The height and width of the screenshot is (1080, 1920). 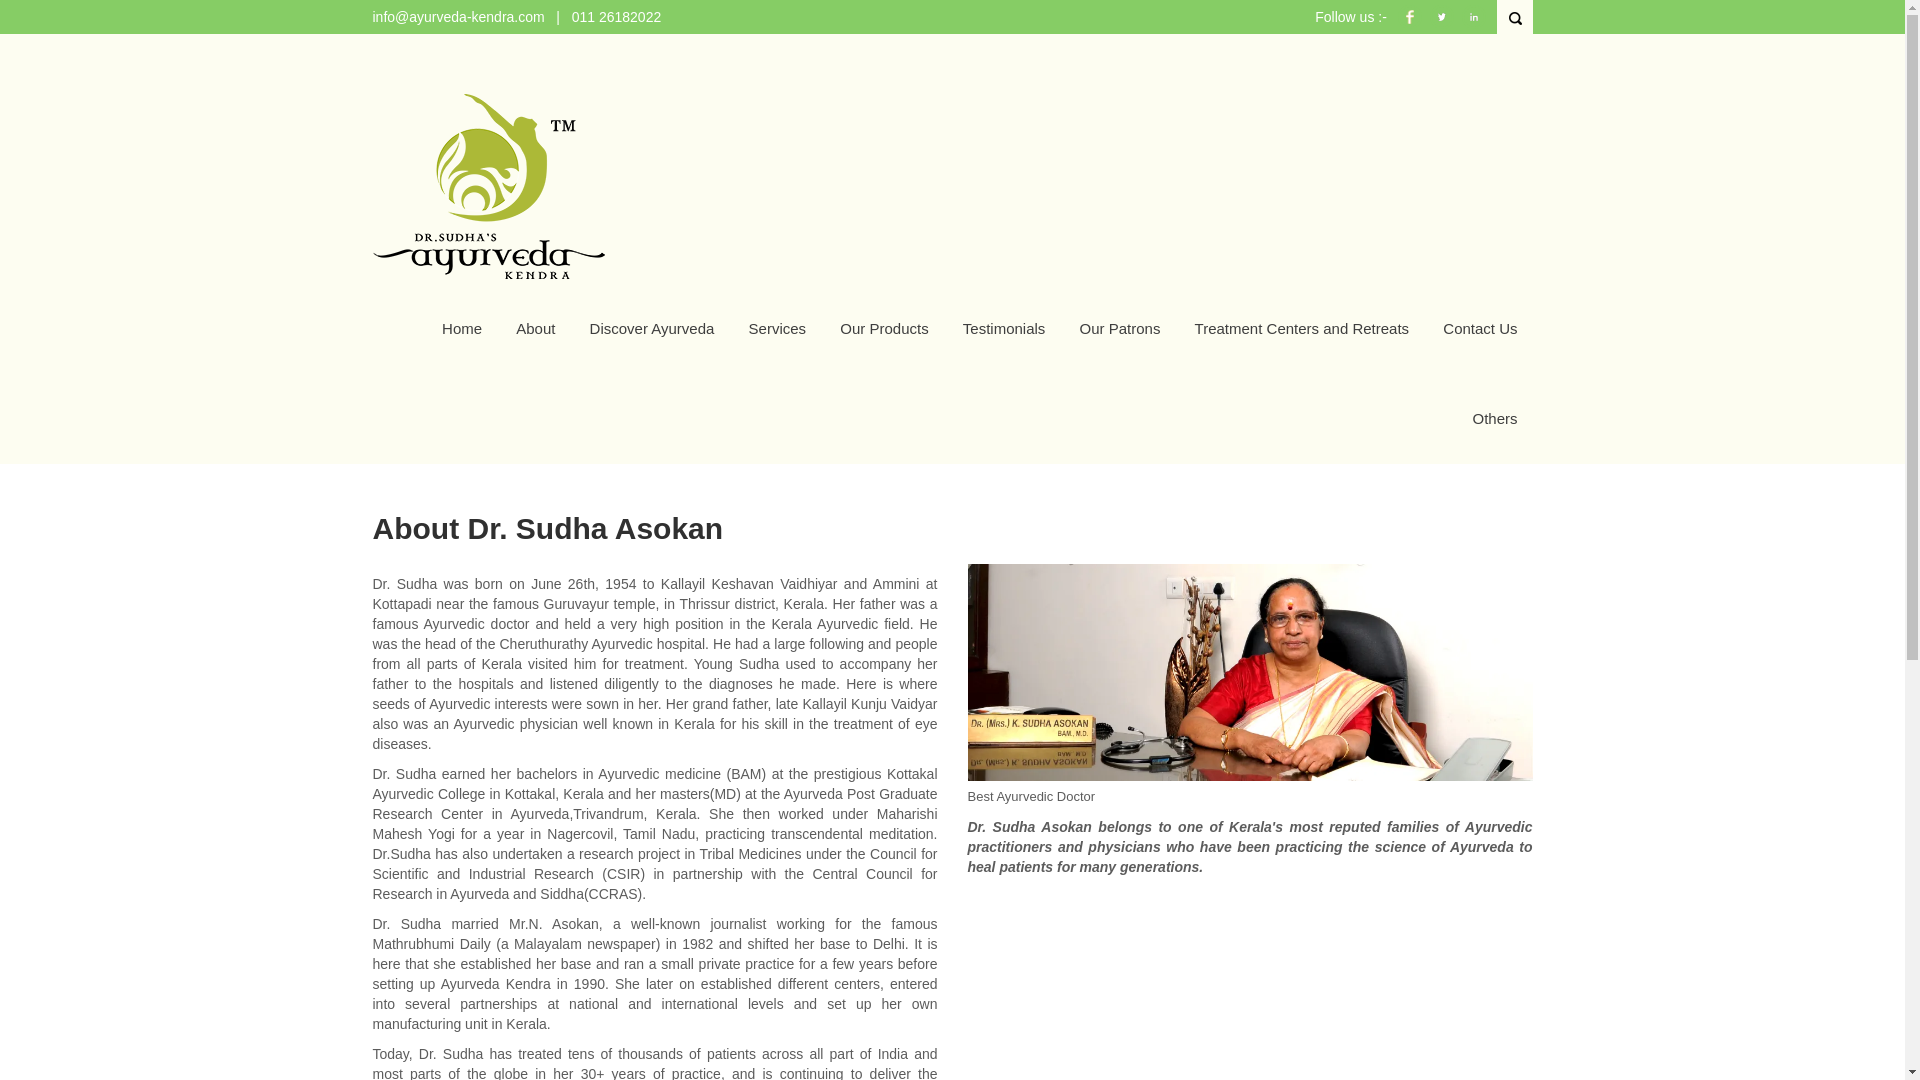 I want to click on Linkedin, so click(x=1474, y=26).